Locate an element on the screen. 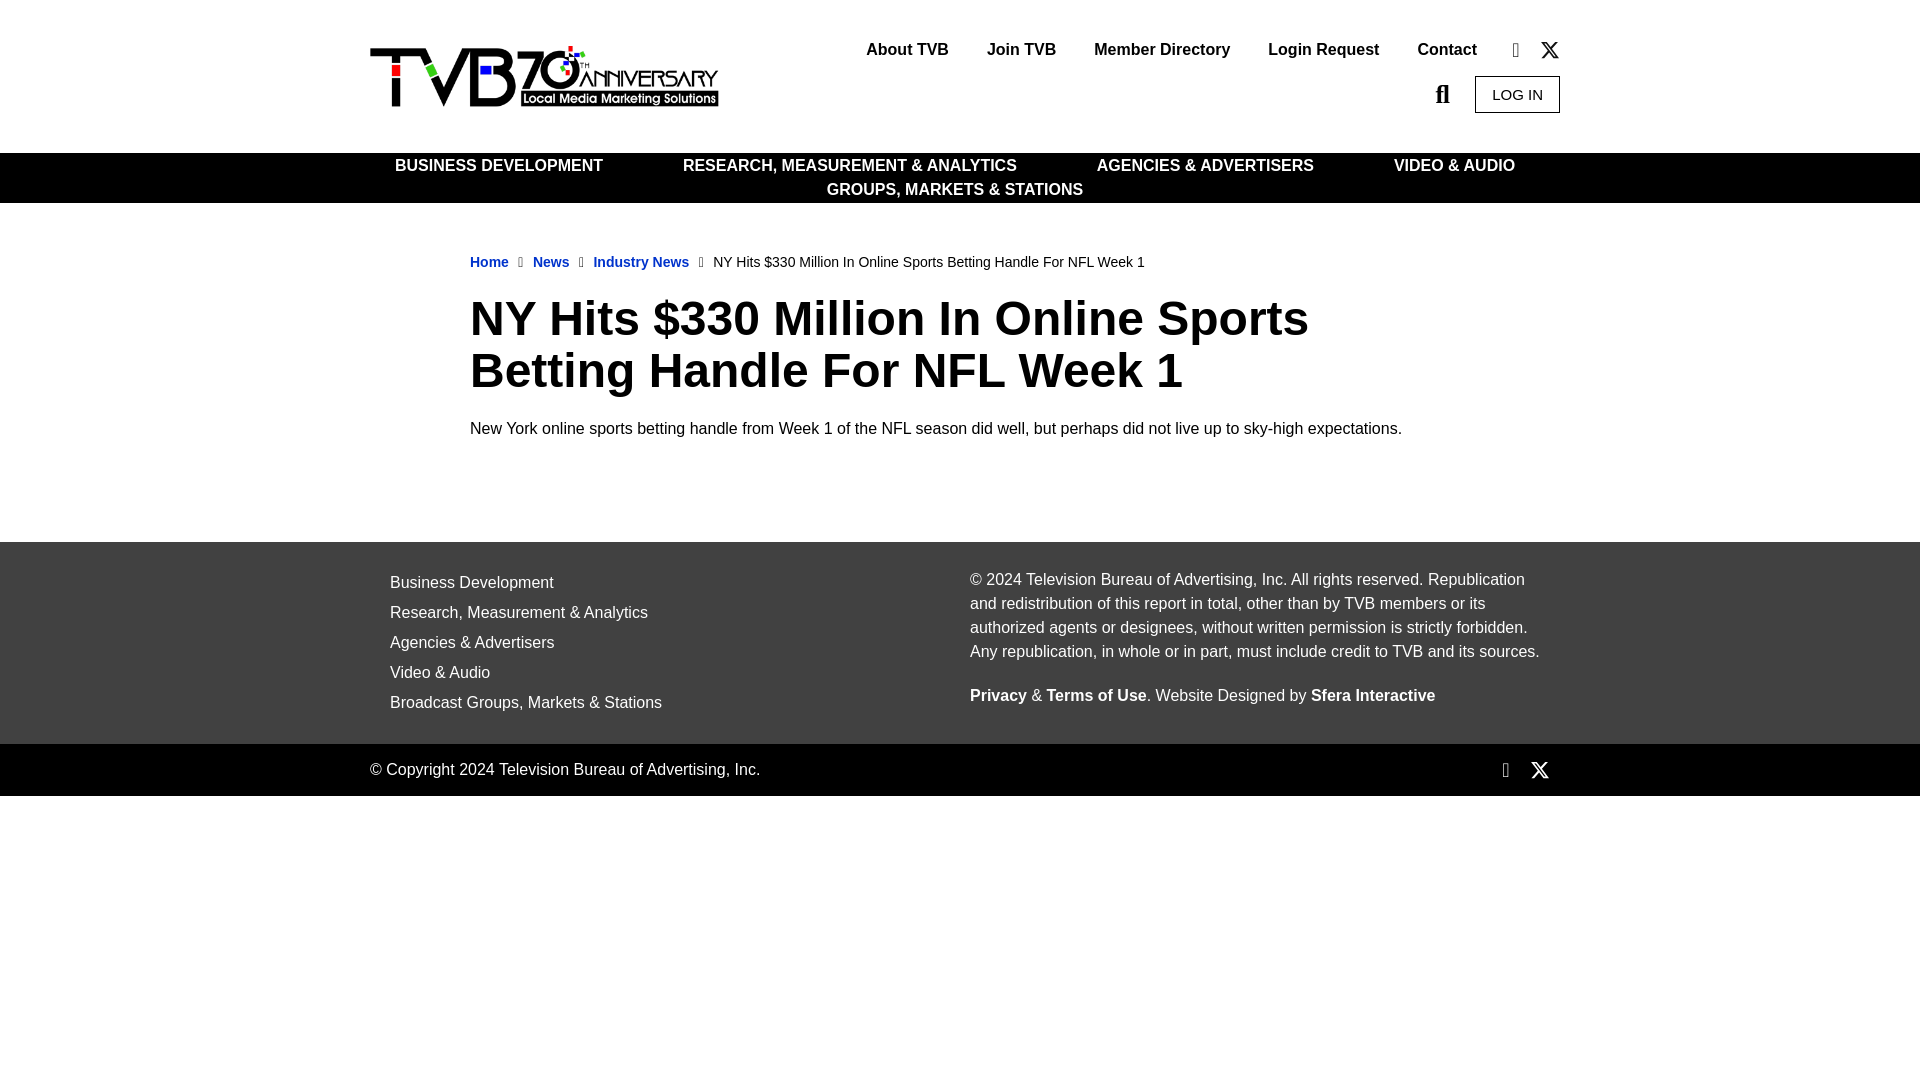 This screenshot has width=1920, height=1080. Industry News is located at coordinates (641, 262).